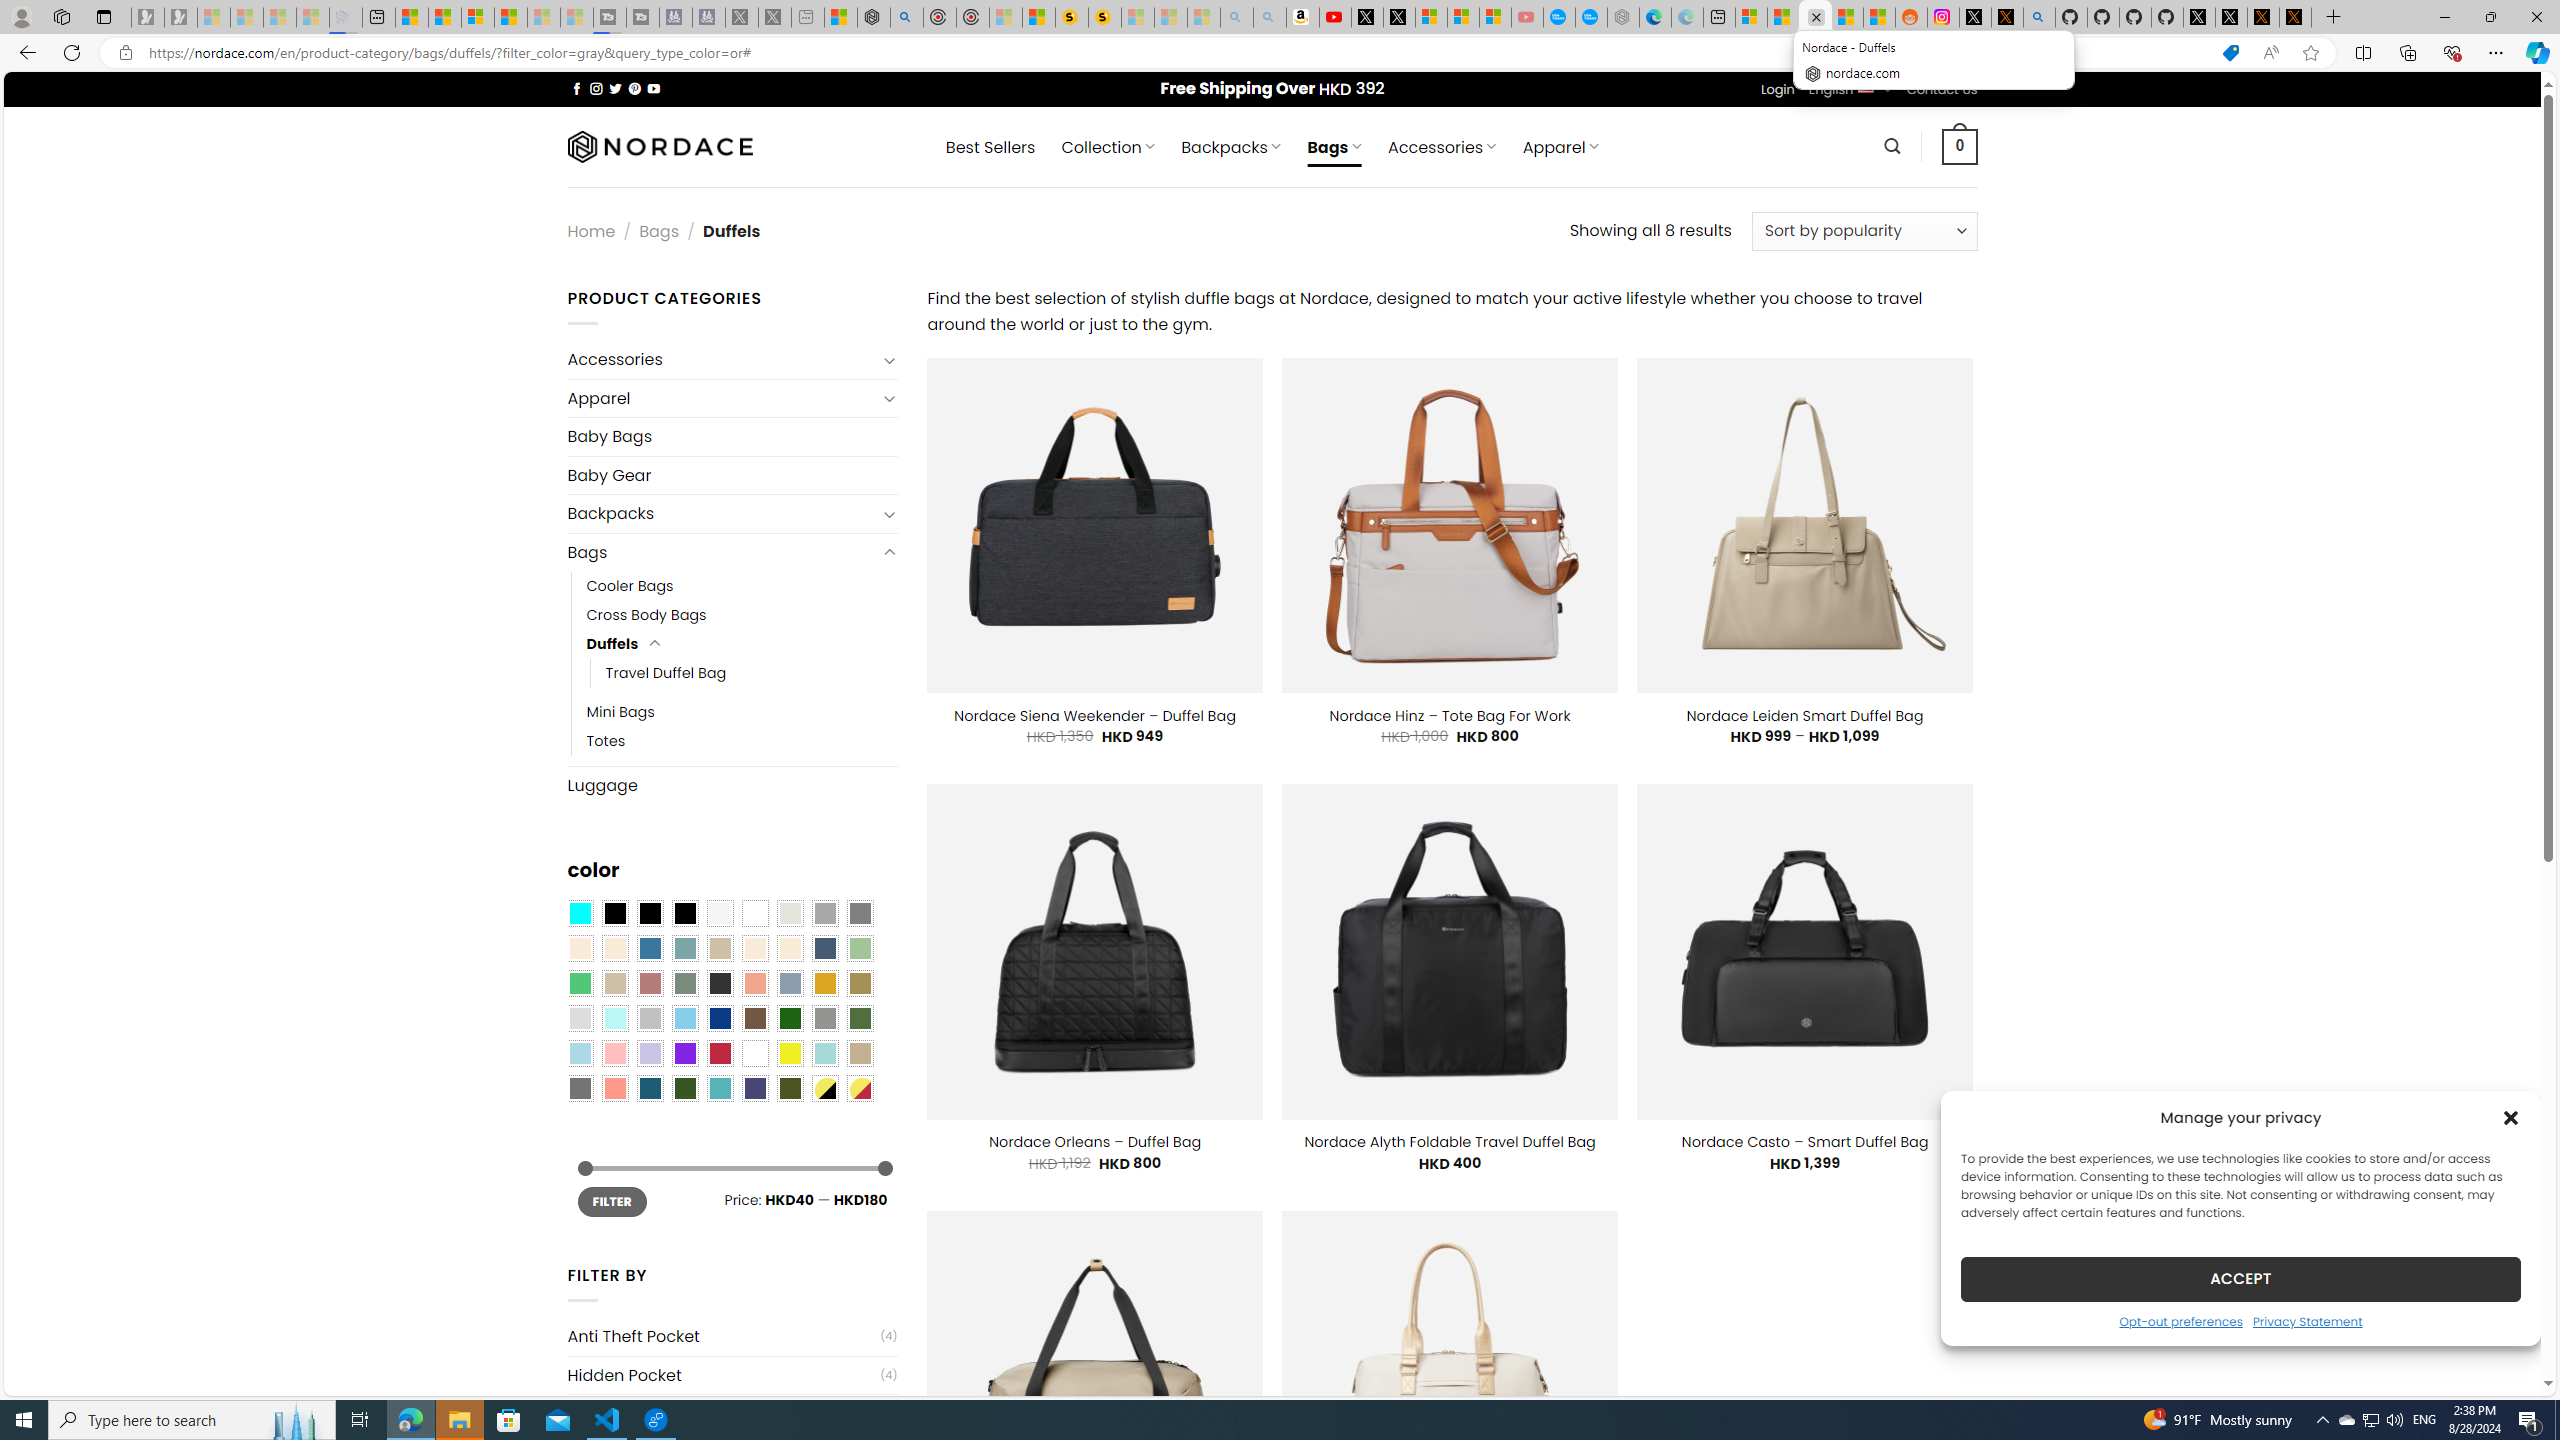 The width and height of the screenshot is (2560, 1440). I want to click on Forest, so click(684, 1088).